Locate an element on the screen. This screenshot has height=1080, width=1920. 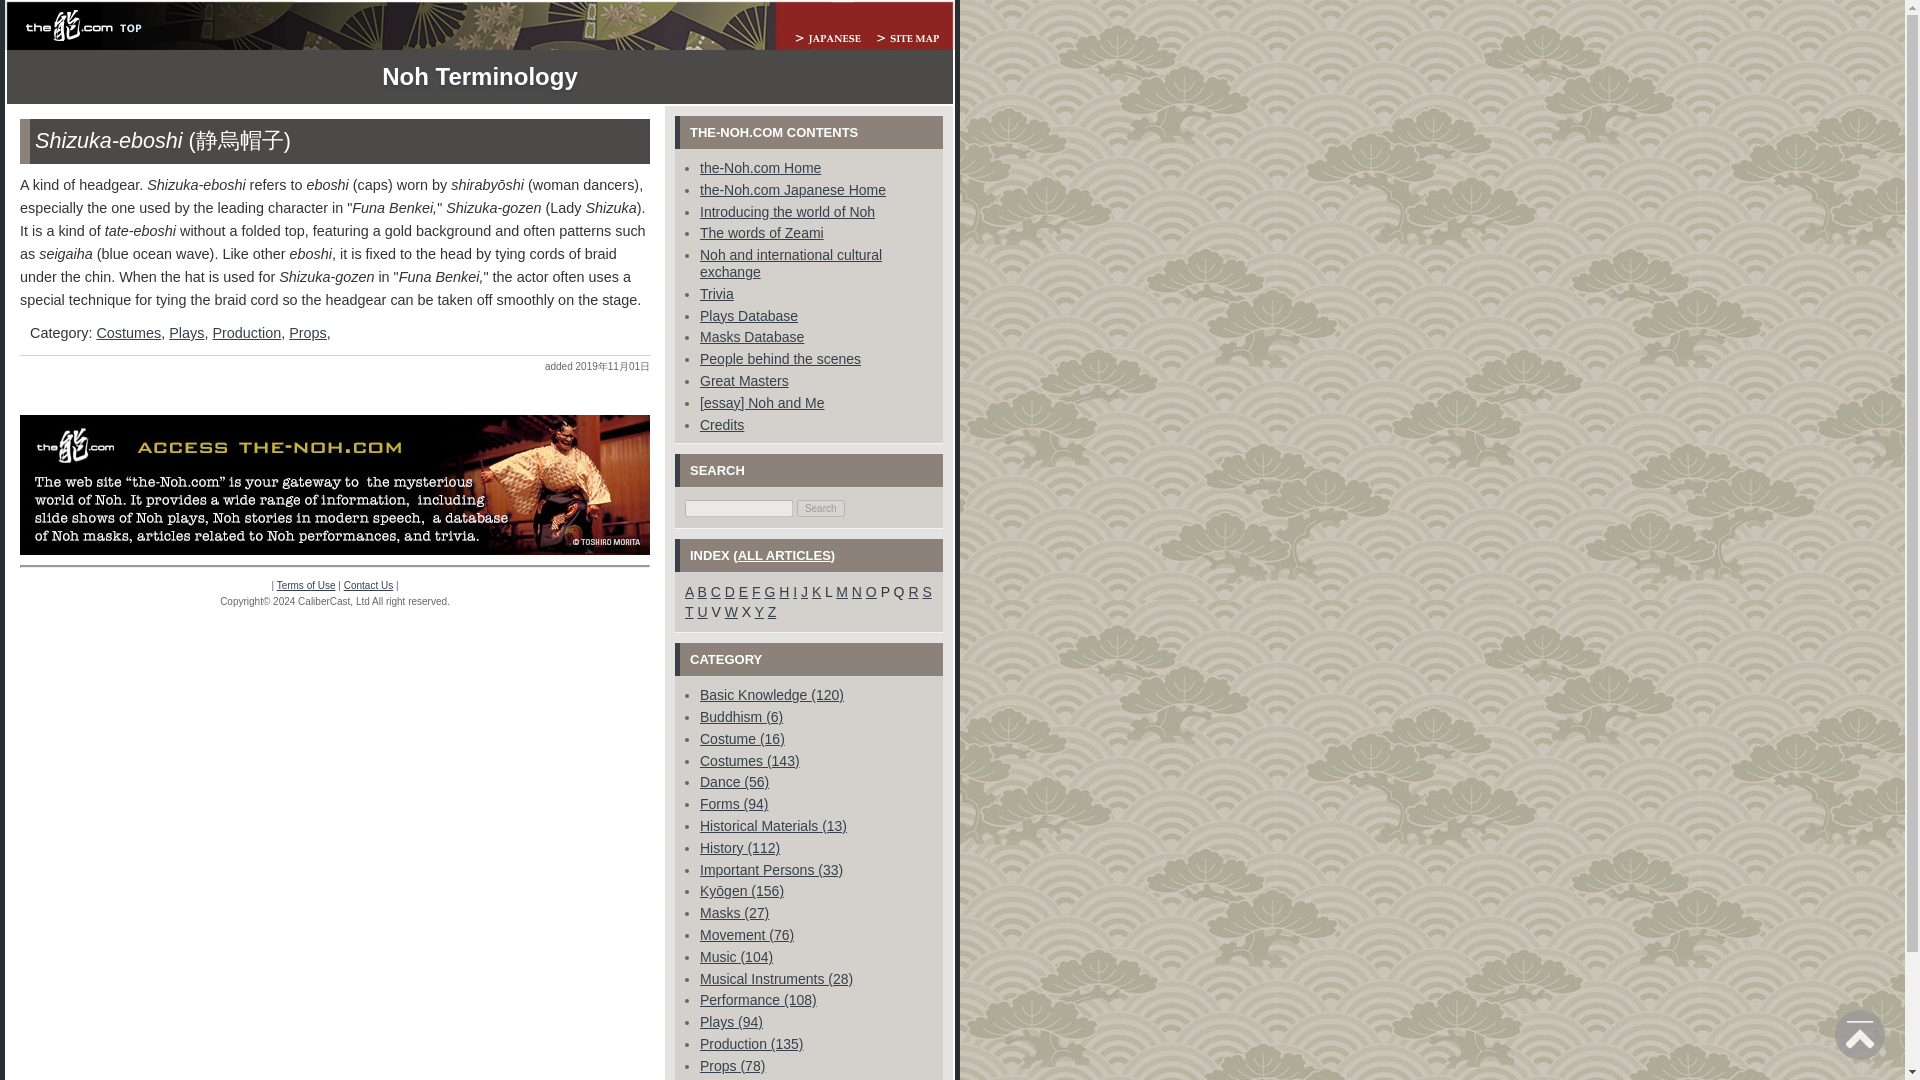
Props is located at coordinates (308, 333).